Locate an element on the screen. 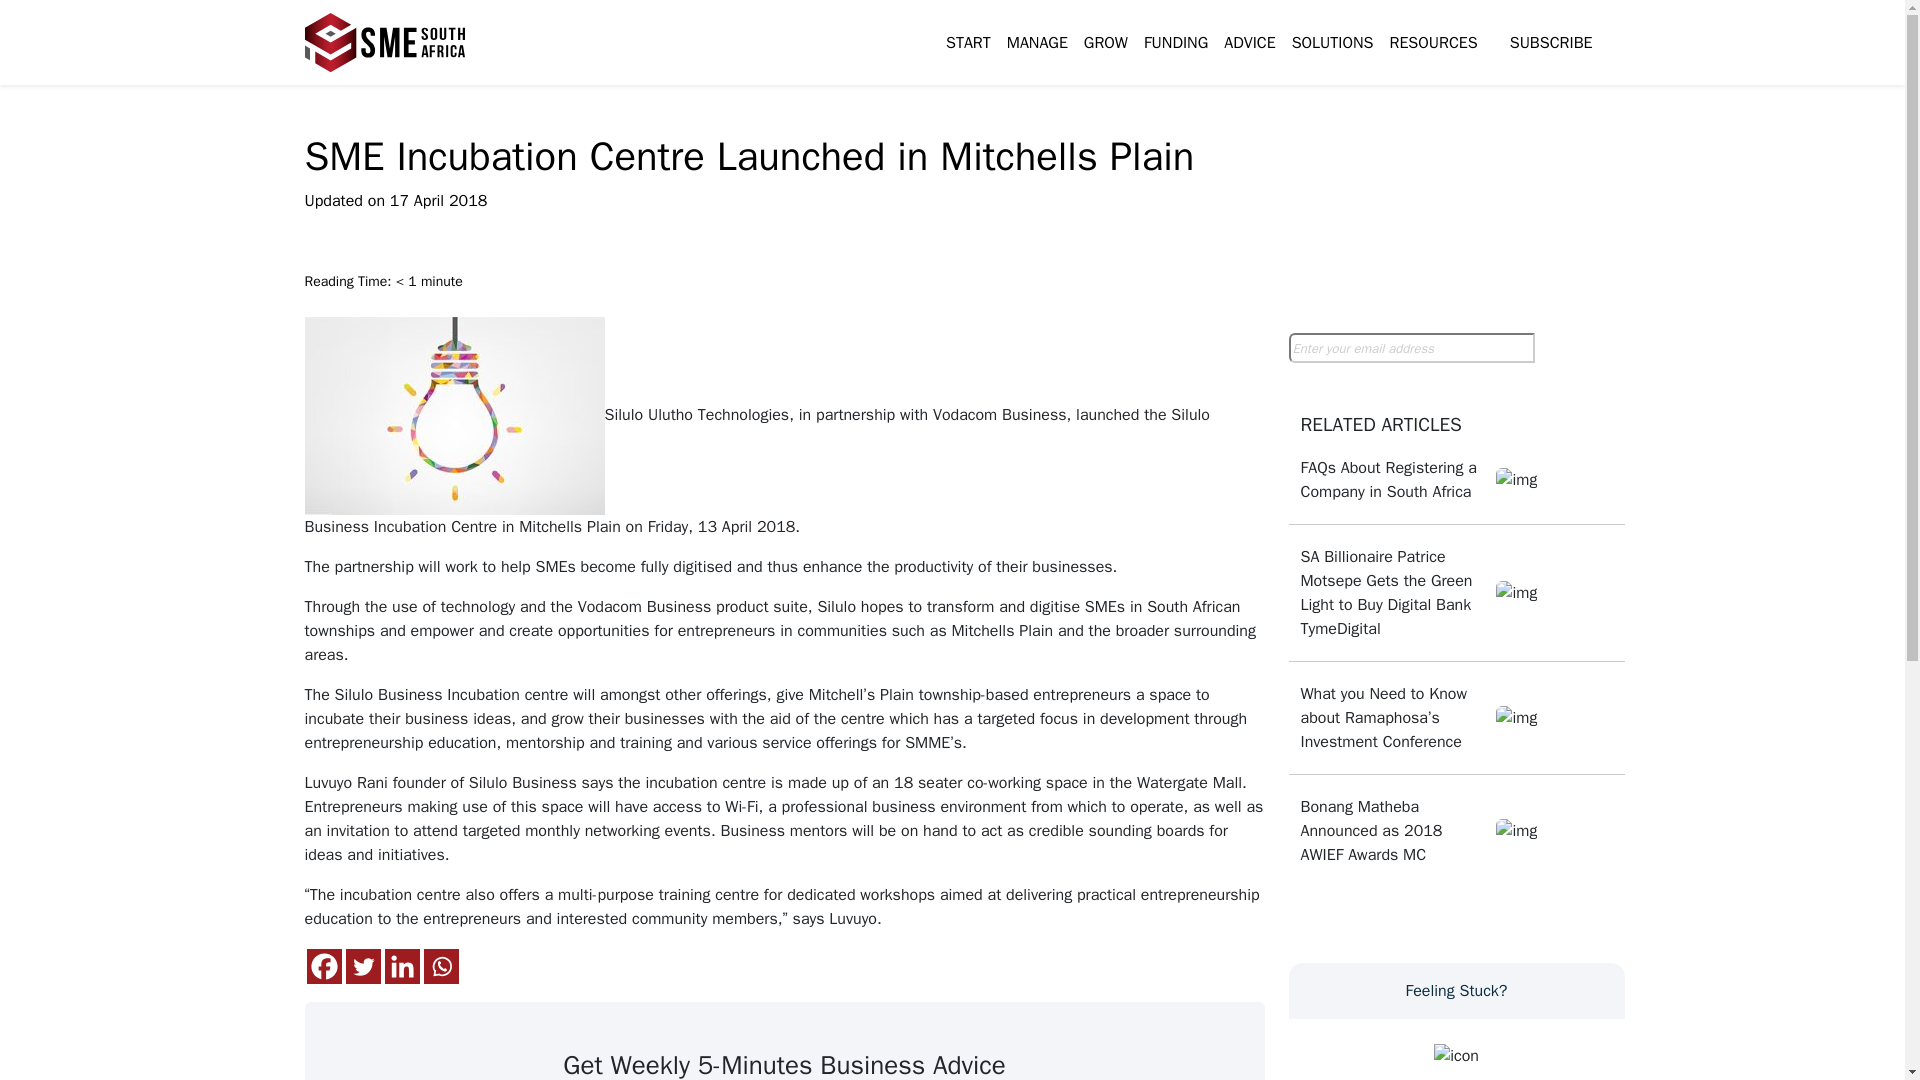 Image resolution: width=1920 pixels, height=1080 pixels. FAQs About Registering a Company in South Africa is located at coordinates (1392, 480).